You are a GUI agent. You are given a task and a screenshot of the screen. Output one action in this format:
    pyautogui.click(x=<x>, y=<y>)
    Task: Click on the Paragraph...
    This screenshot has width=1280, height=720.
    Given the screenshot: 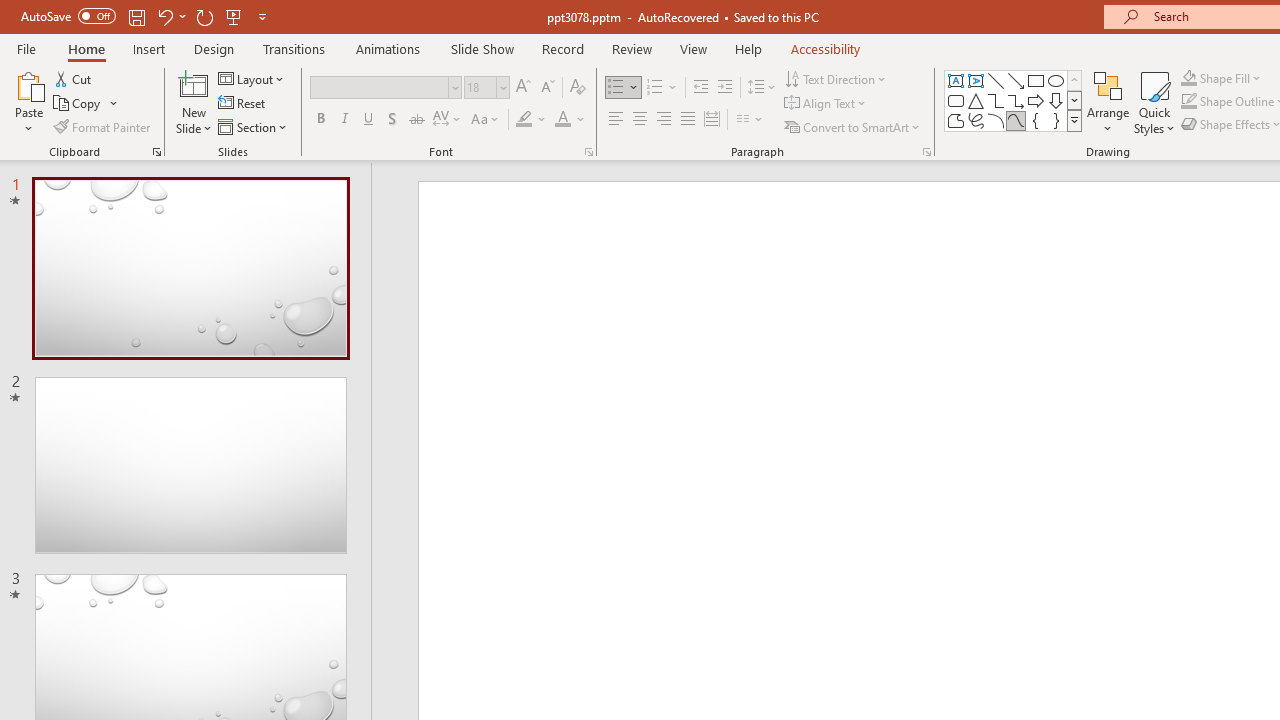 What is the action you would take?
    pyautogui.click(x=926, y=152)
    